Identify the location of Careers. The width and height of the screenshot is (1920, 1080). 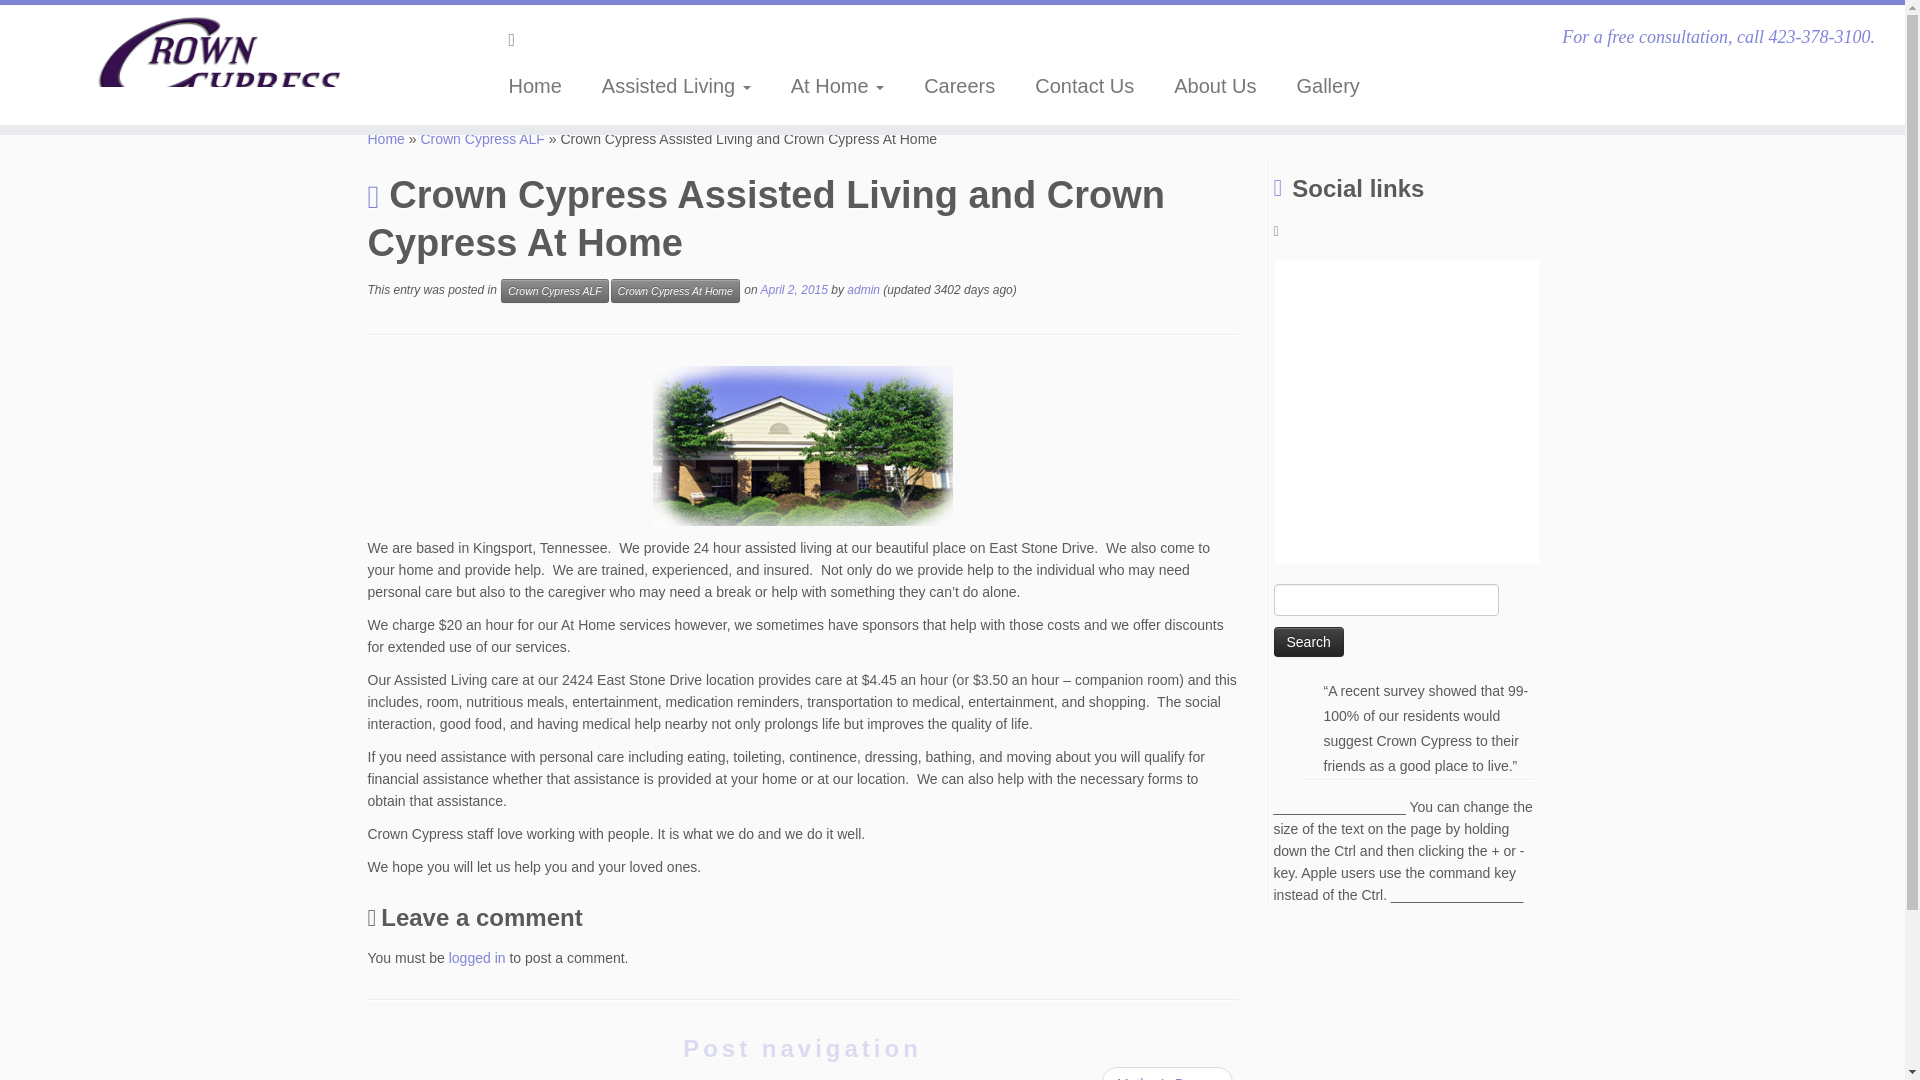
(960, 86).